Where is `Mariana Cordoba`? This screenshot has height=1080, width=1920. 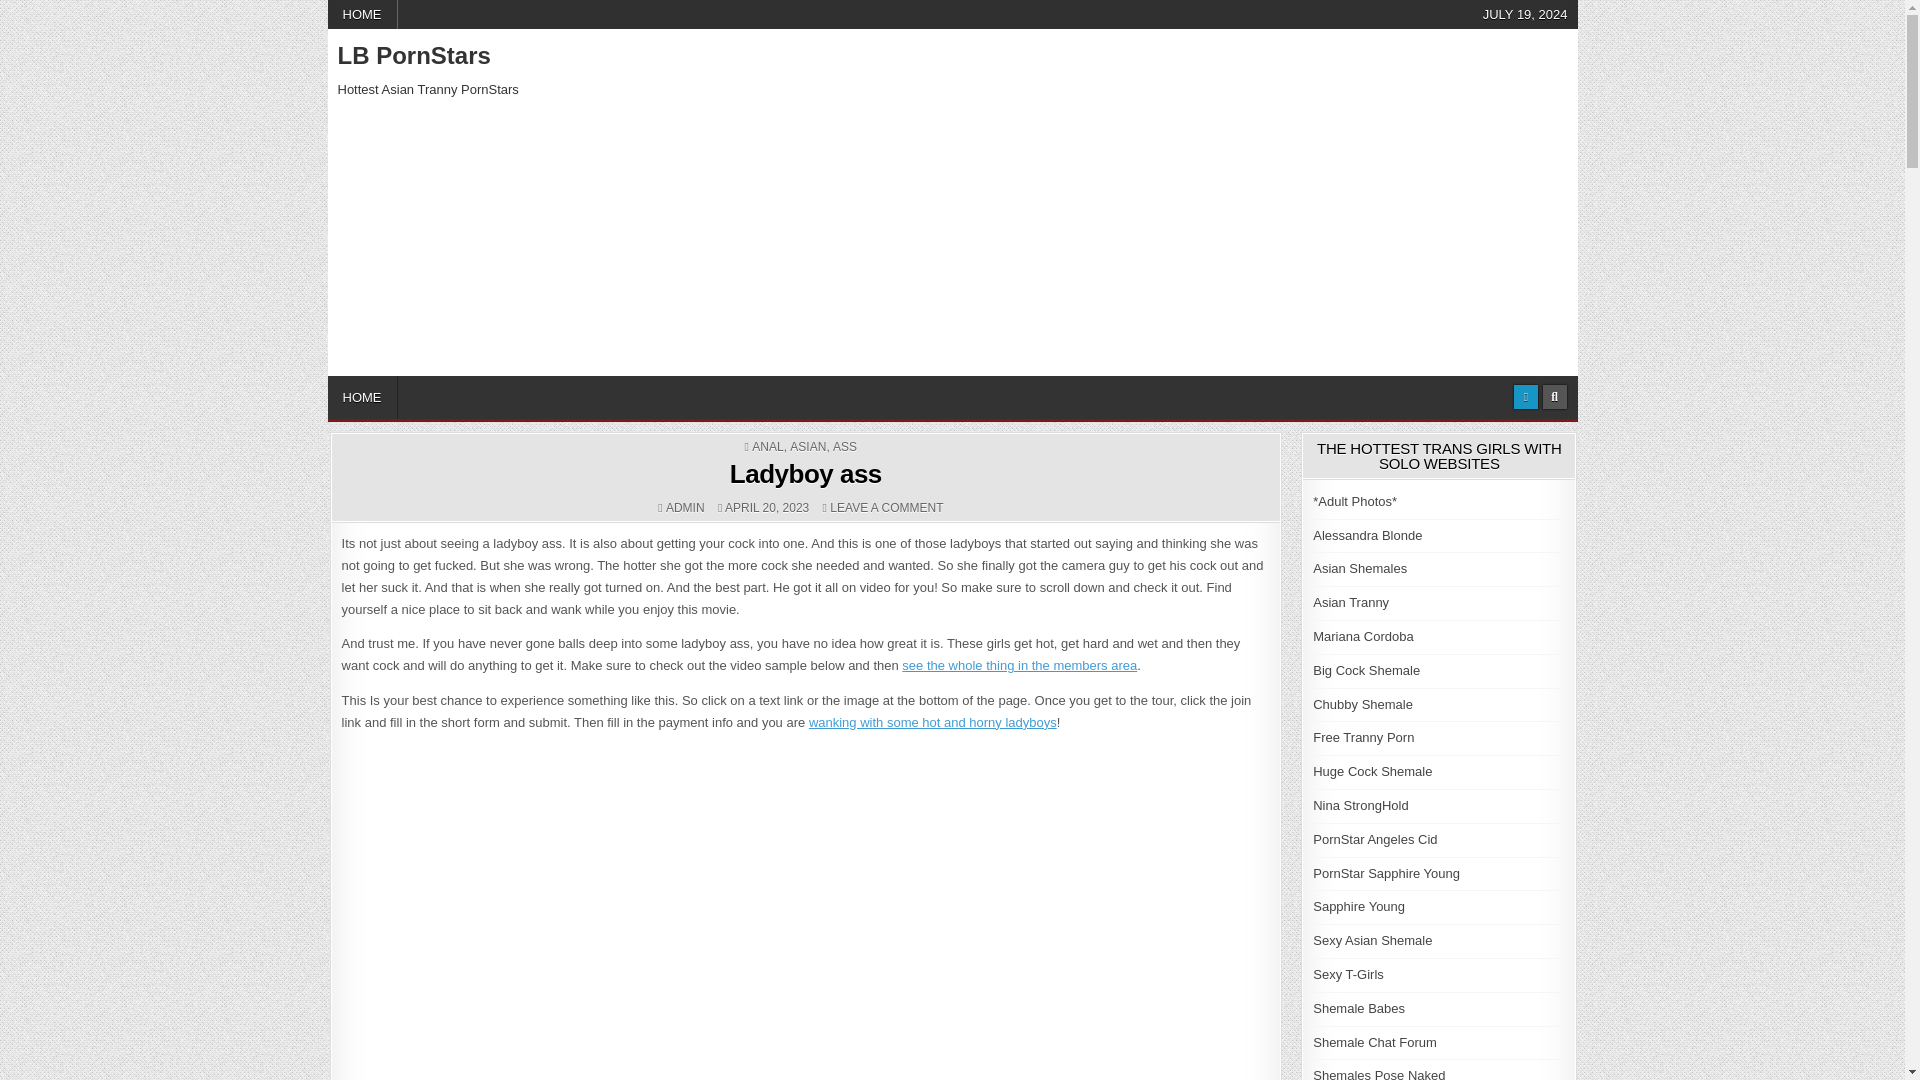
Mariana Cordoba is located at coordinates (1363, 636).